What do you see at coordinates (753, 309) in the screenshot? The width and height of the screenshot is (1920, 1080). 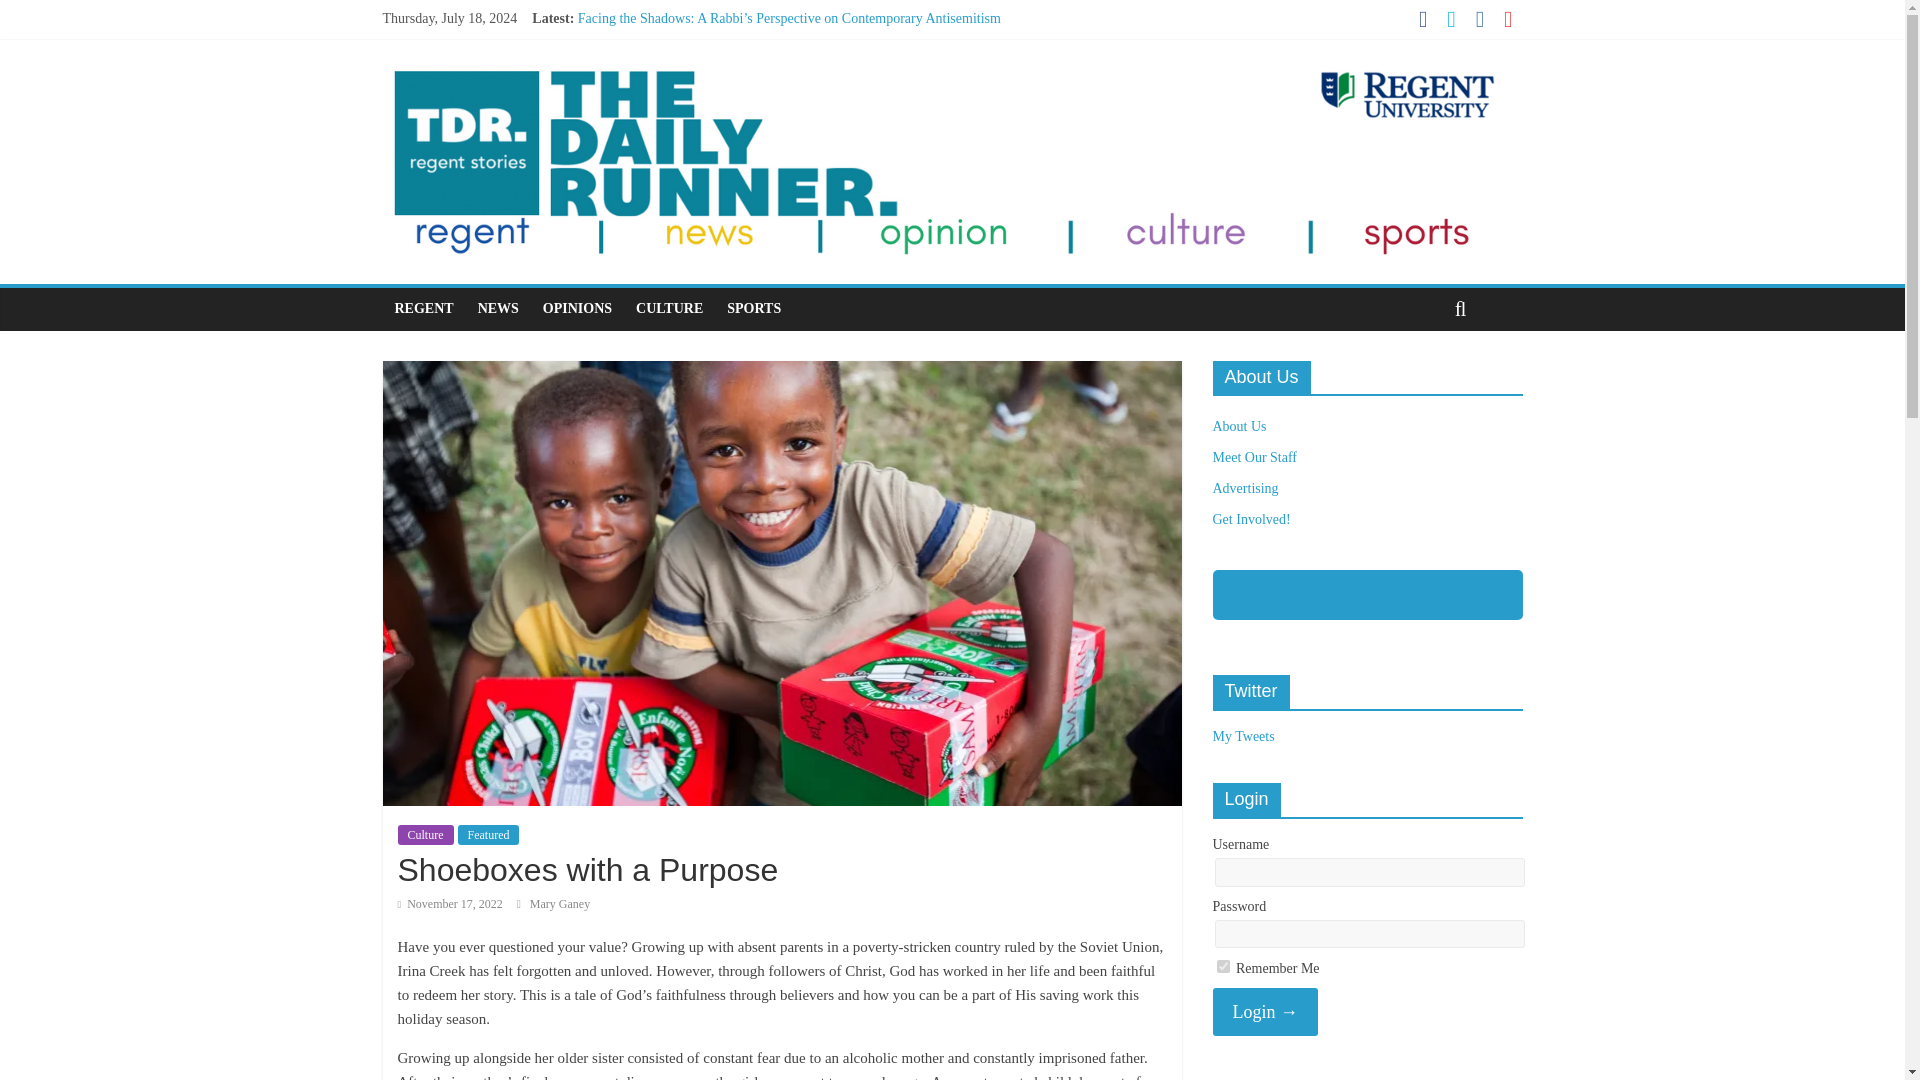 I see `SPORTS` at bounding box center [753, 309].